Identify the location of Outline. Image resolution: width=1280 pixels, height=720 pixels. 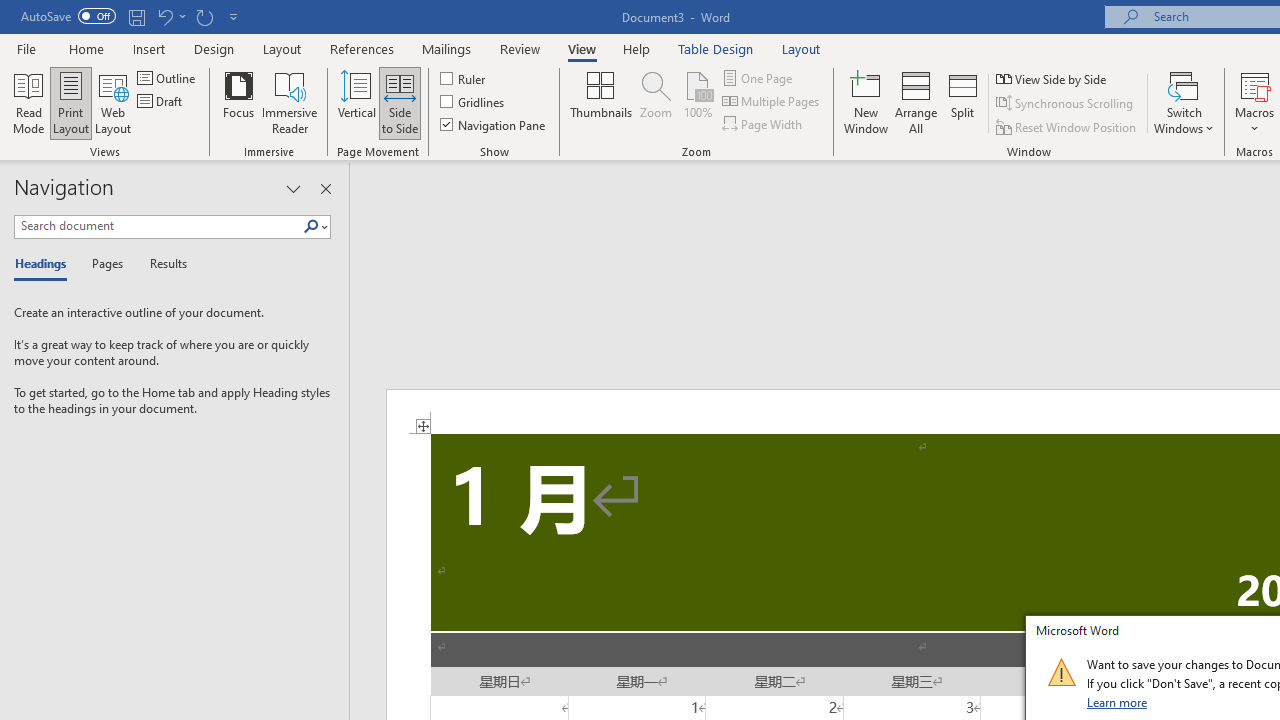
(168, 78).